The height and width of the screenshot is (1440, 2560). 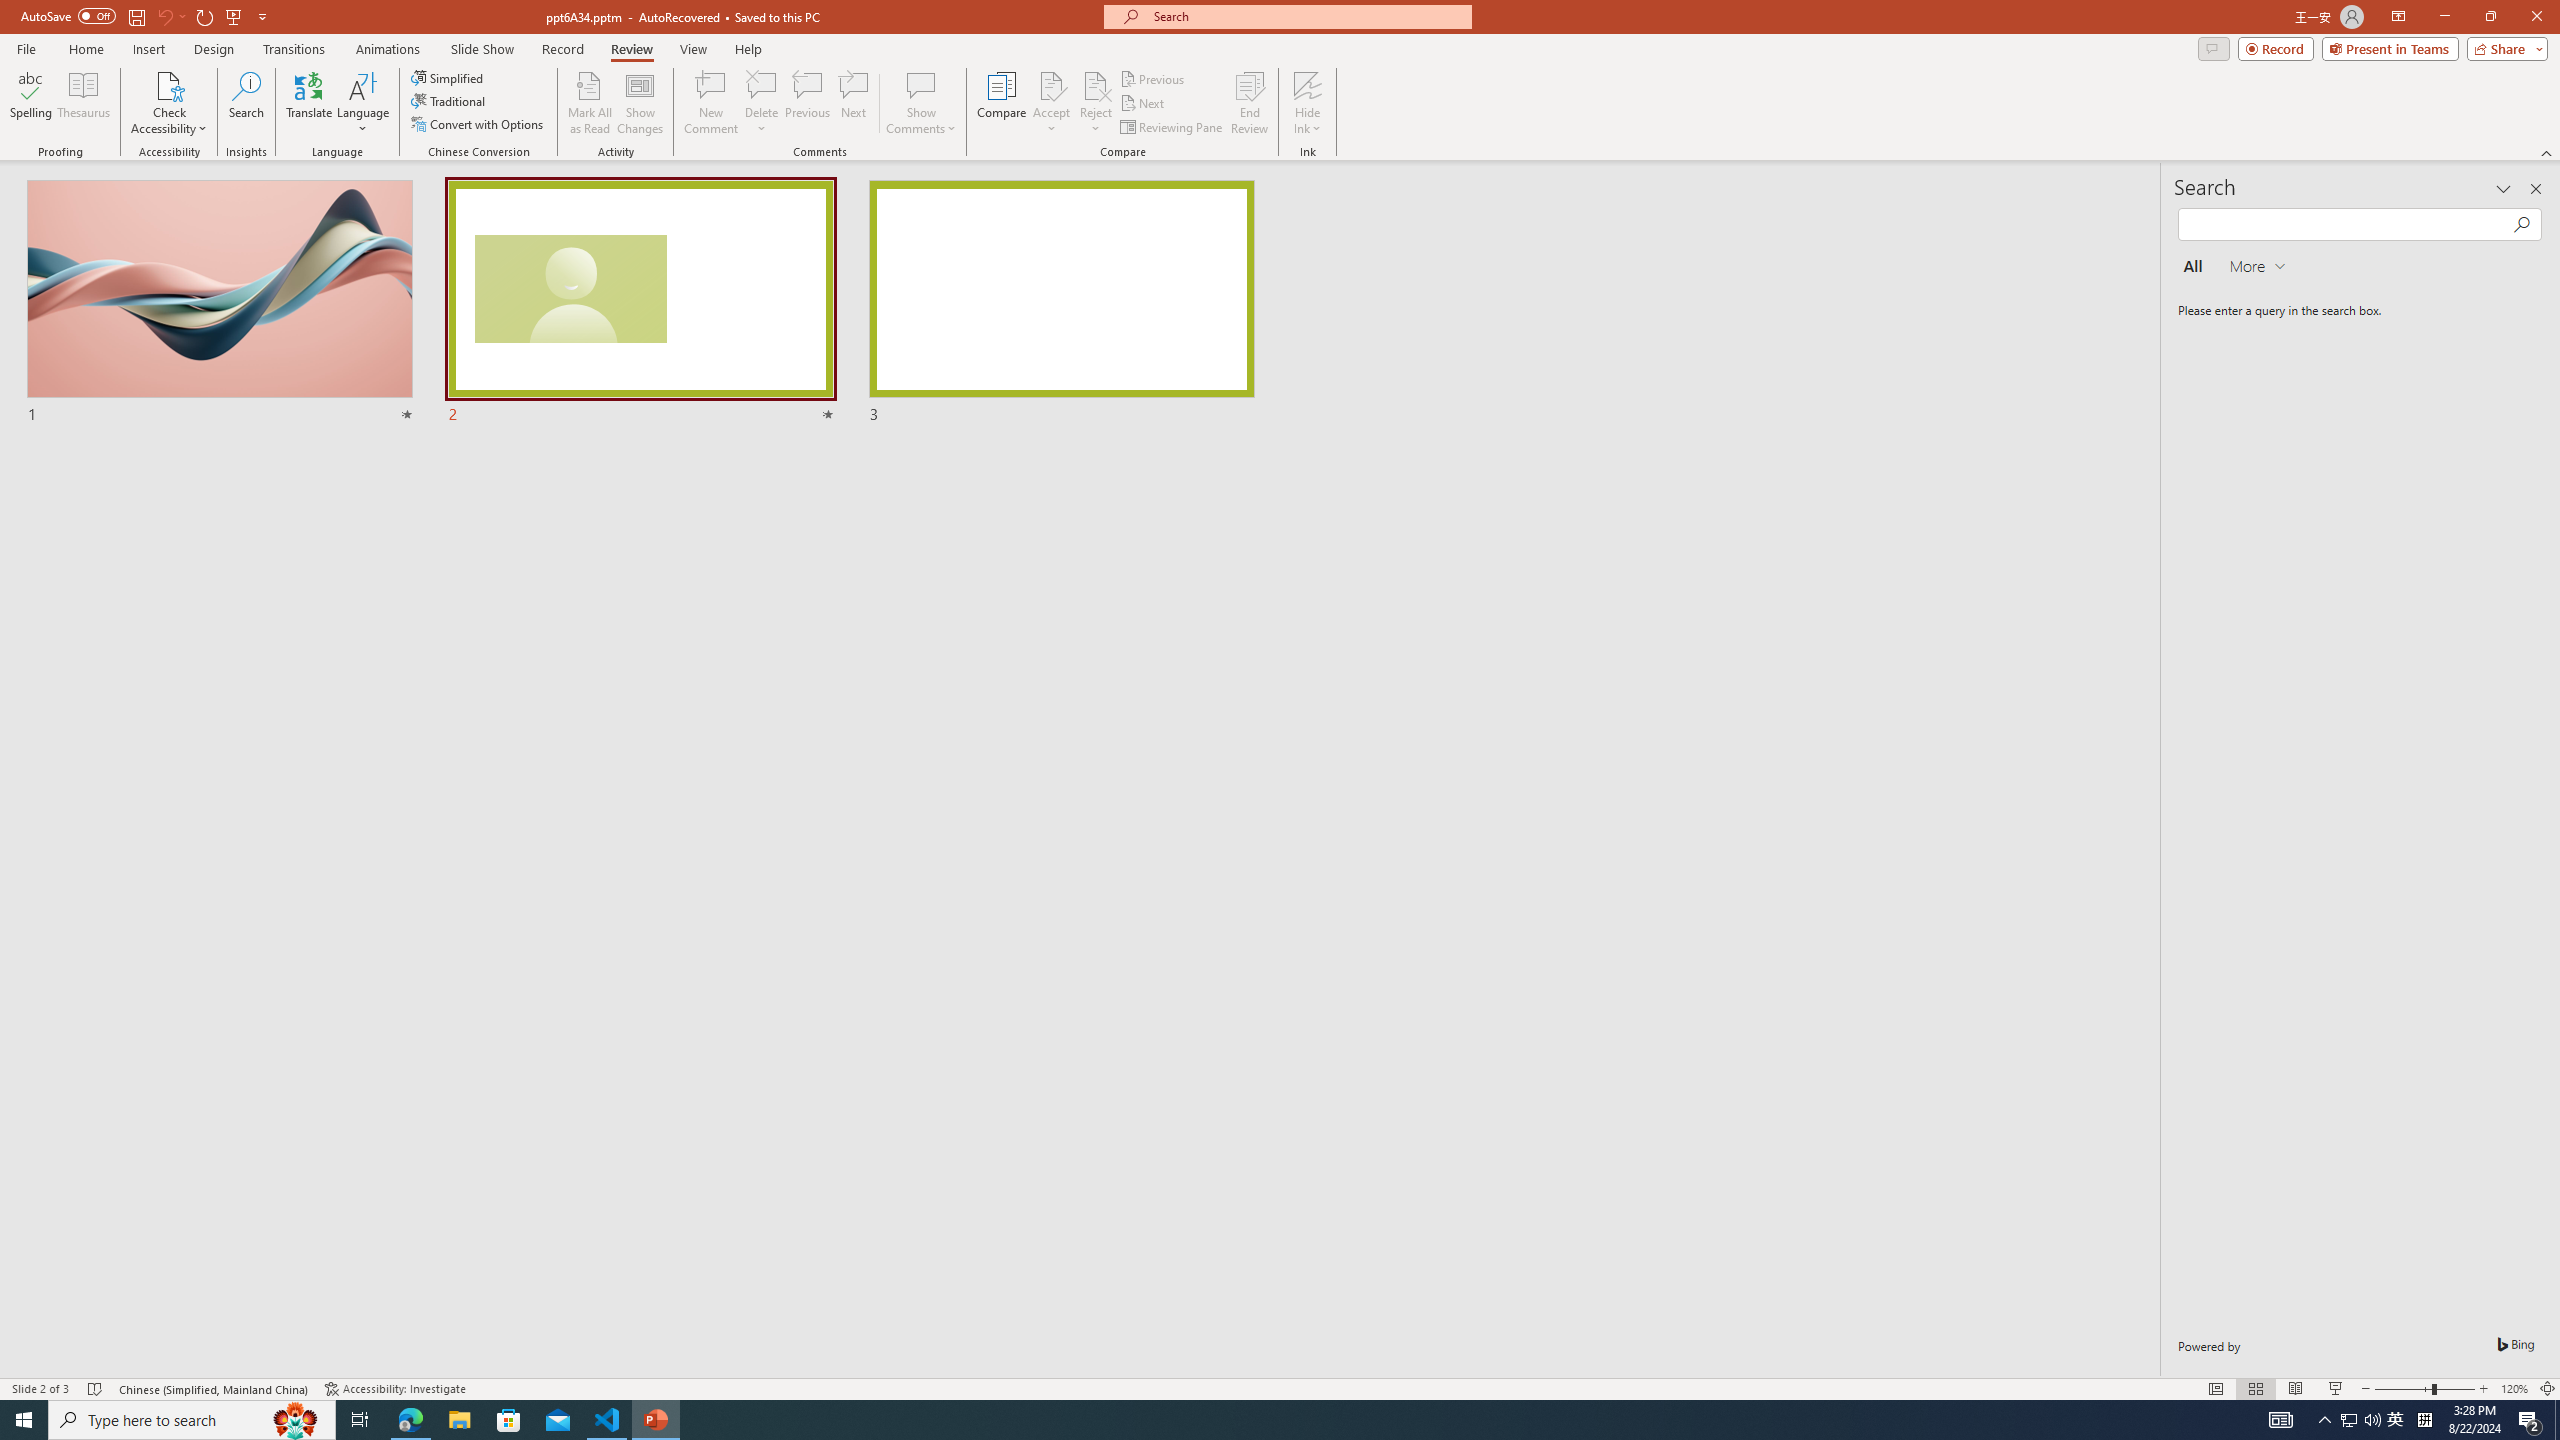 I want to click on Zoom 120%, so click(x=2514, y=1389).